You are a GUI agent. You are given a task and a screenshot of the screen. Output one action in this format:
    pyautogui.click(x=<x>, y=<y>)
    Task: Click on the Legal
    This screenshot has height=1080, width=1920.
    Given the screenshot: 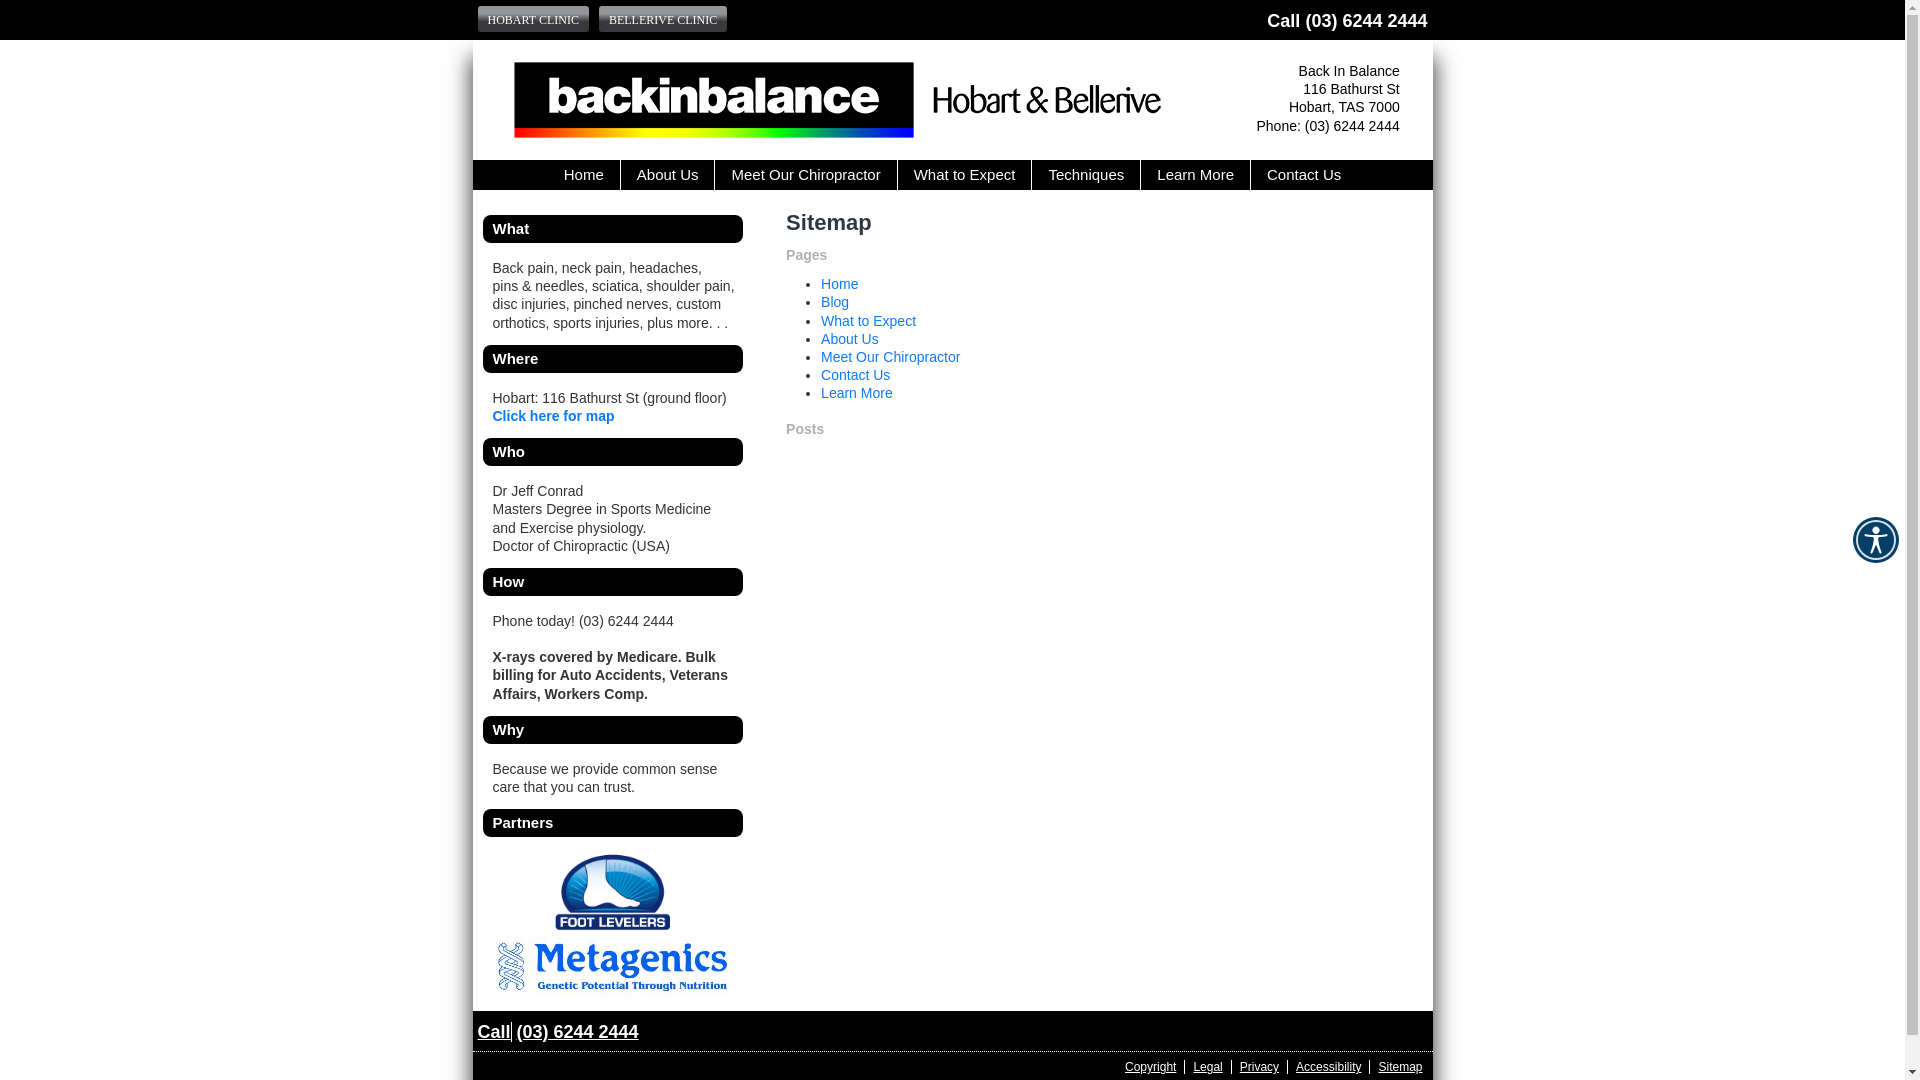 What is the action you would take?
    pyautogui.click(x=1208, y=1067)
    